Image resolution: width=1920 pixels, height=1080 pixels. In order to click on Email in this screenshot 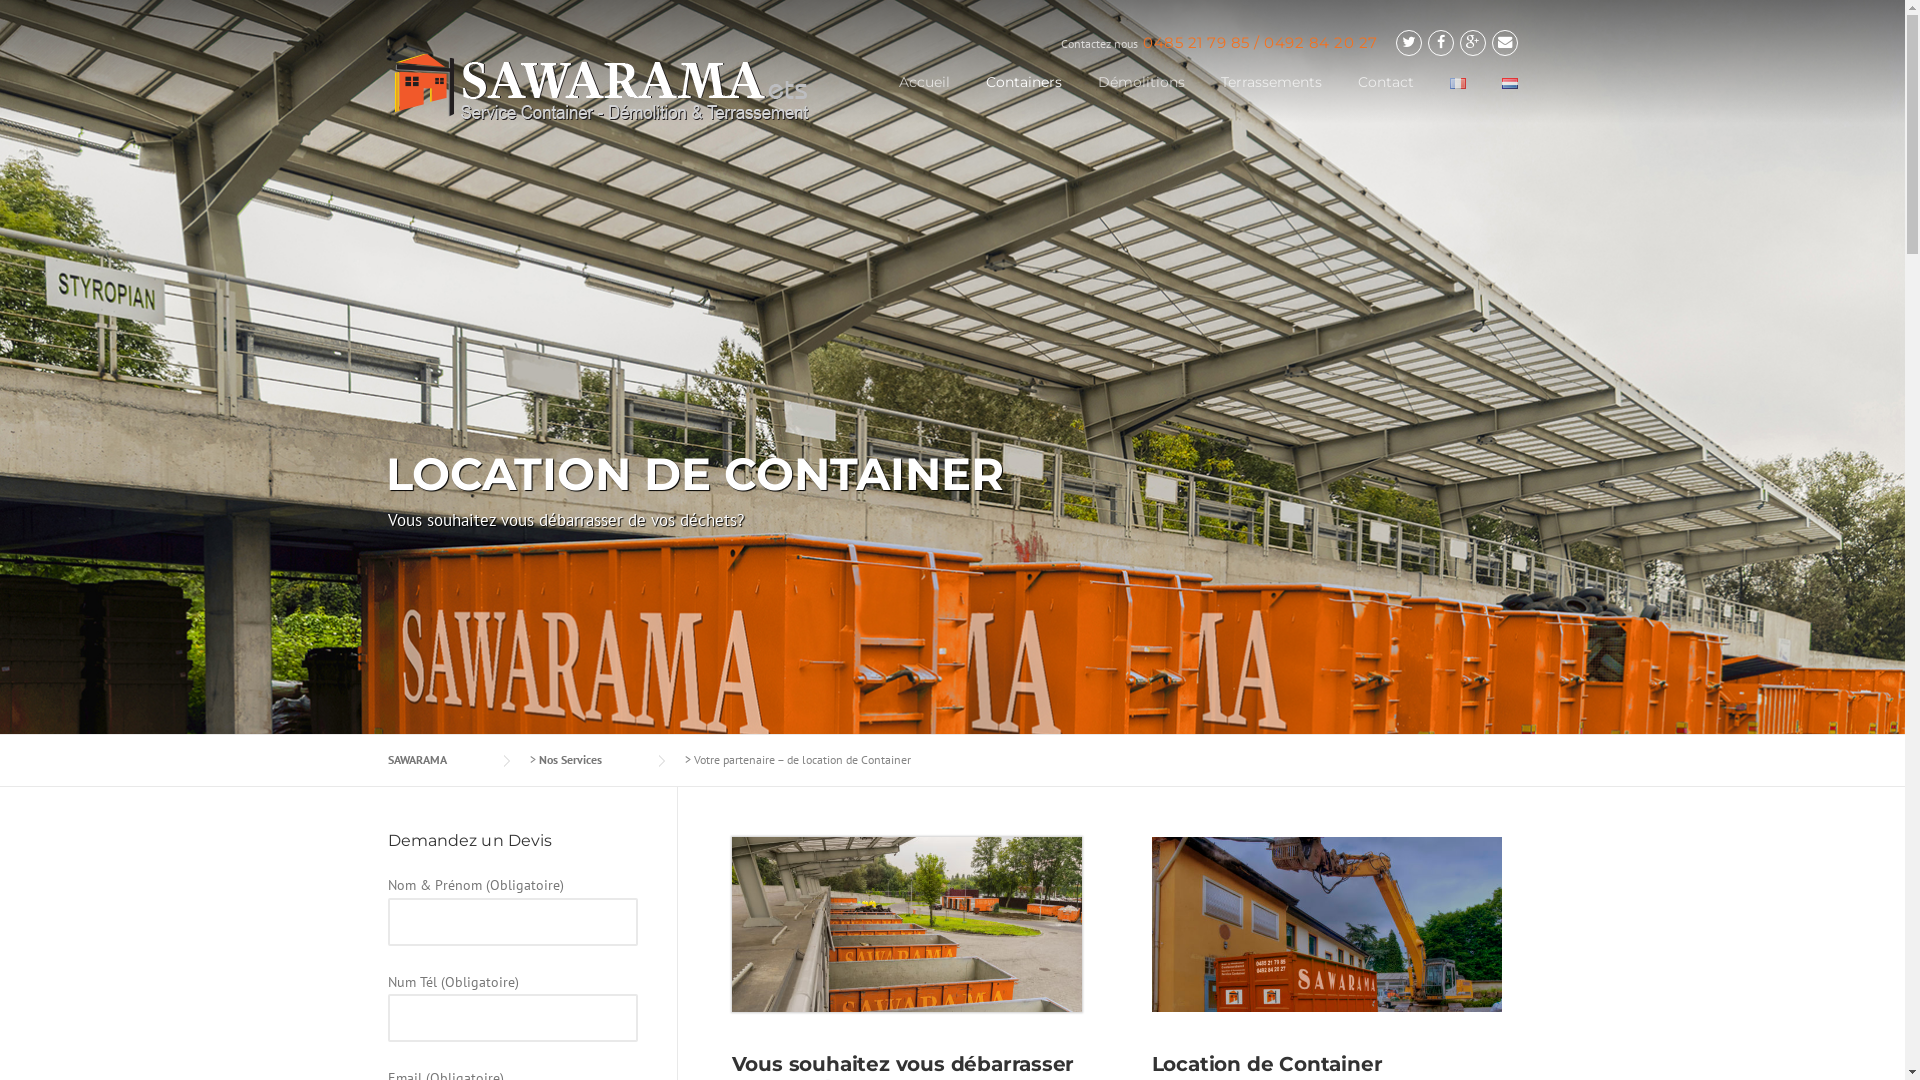, I will do `click(1505, 42)`.